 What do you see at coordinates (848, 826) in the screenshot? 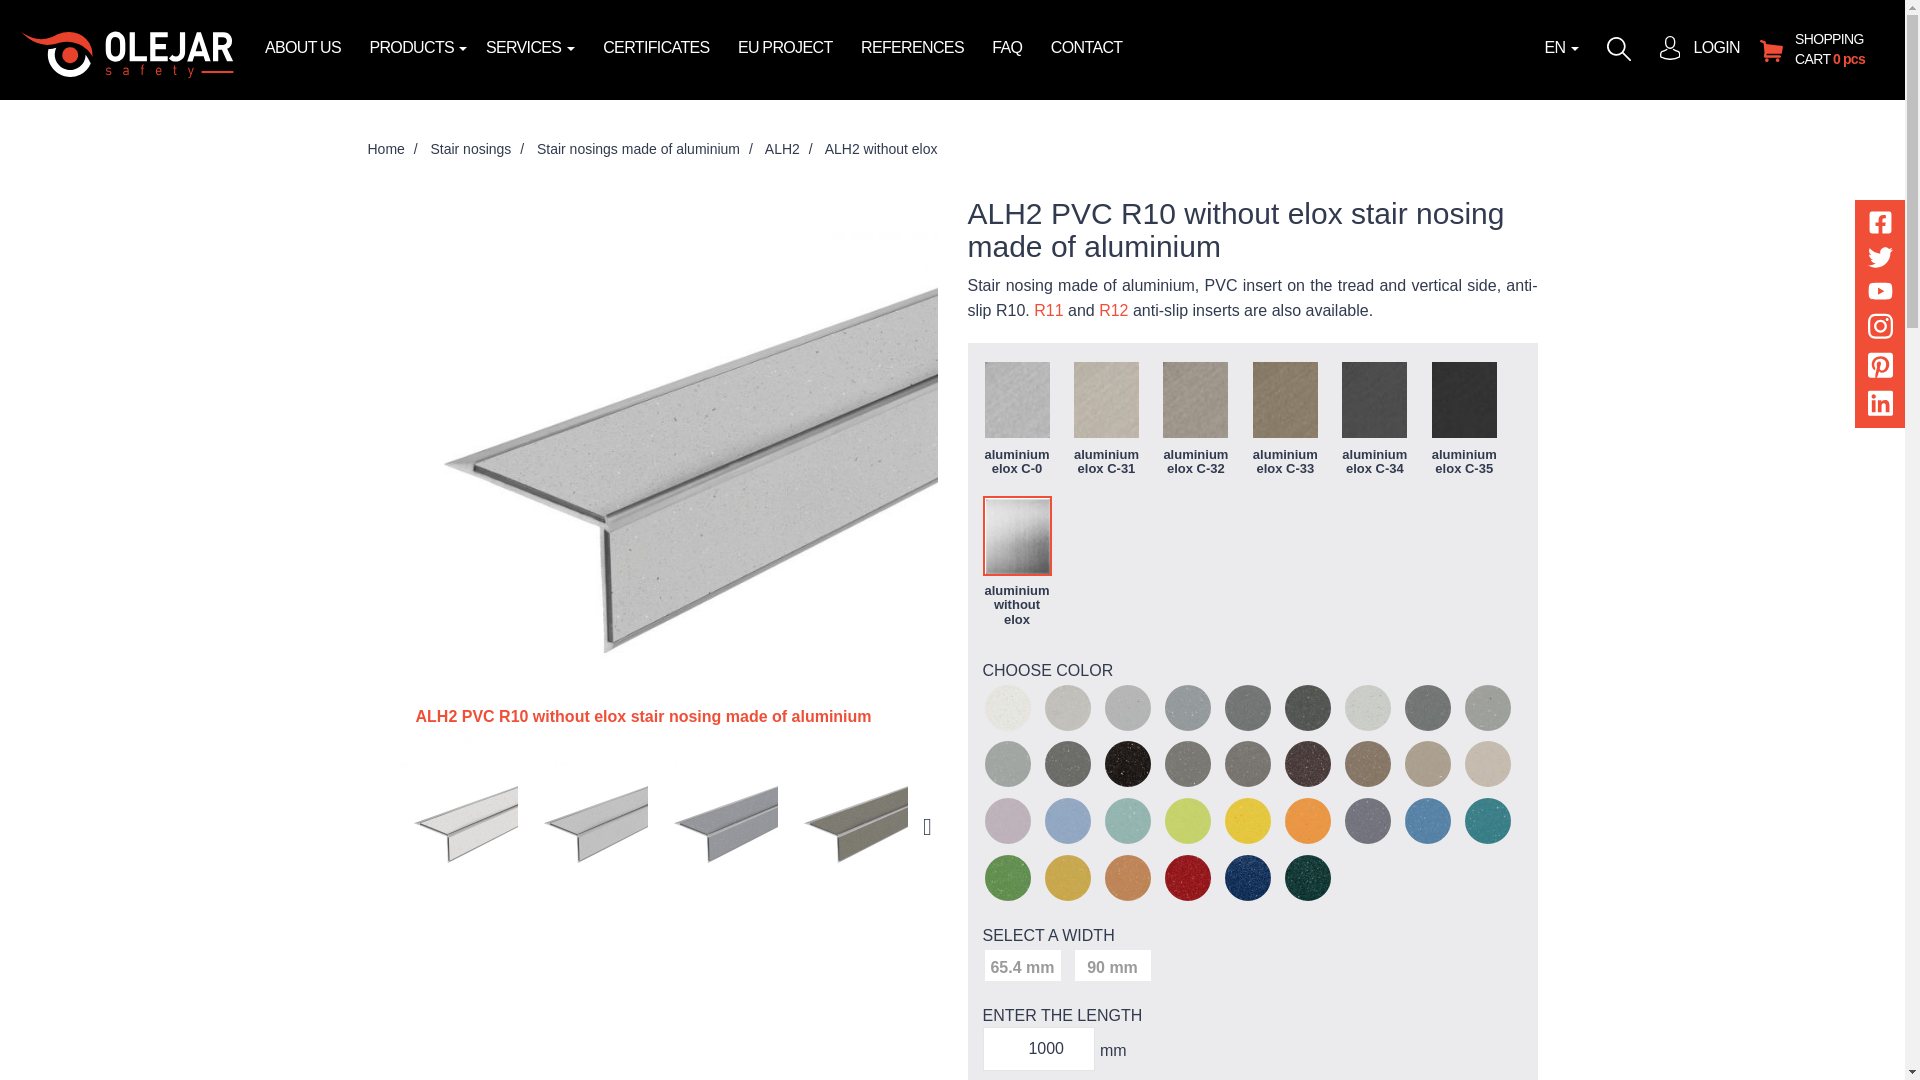
I see `ALH2 PVC R10 without elox stair nosing made of aluminium` at bounding box center [848, 826].